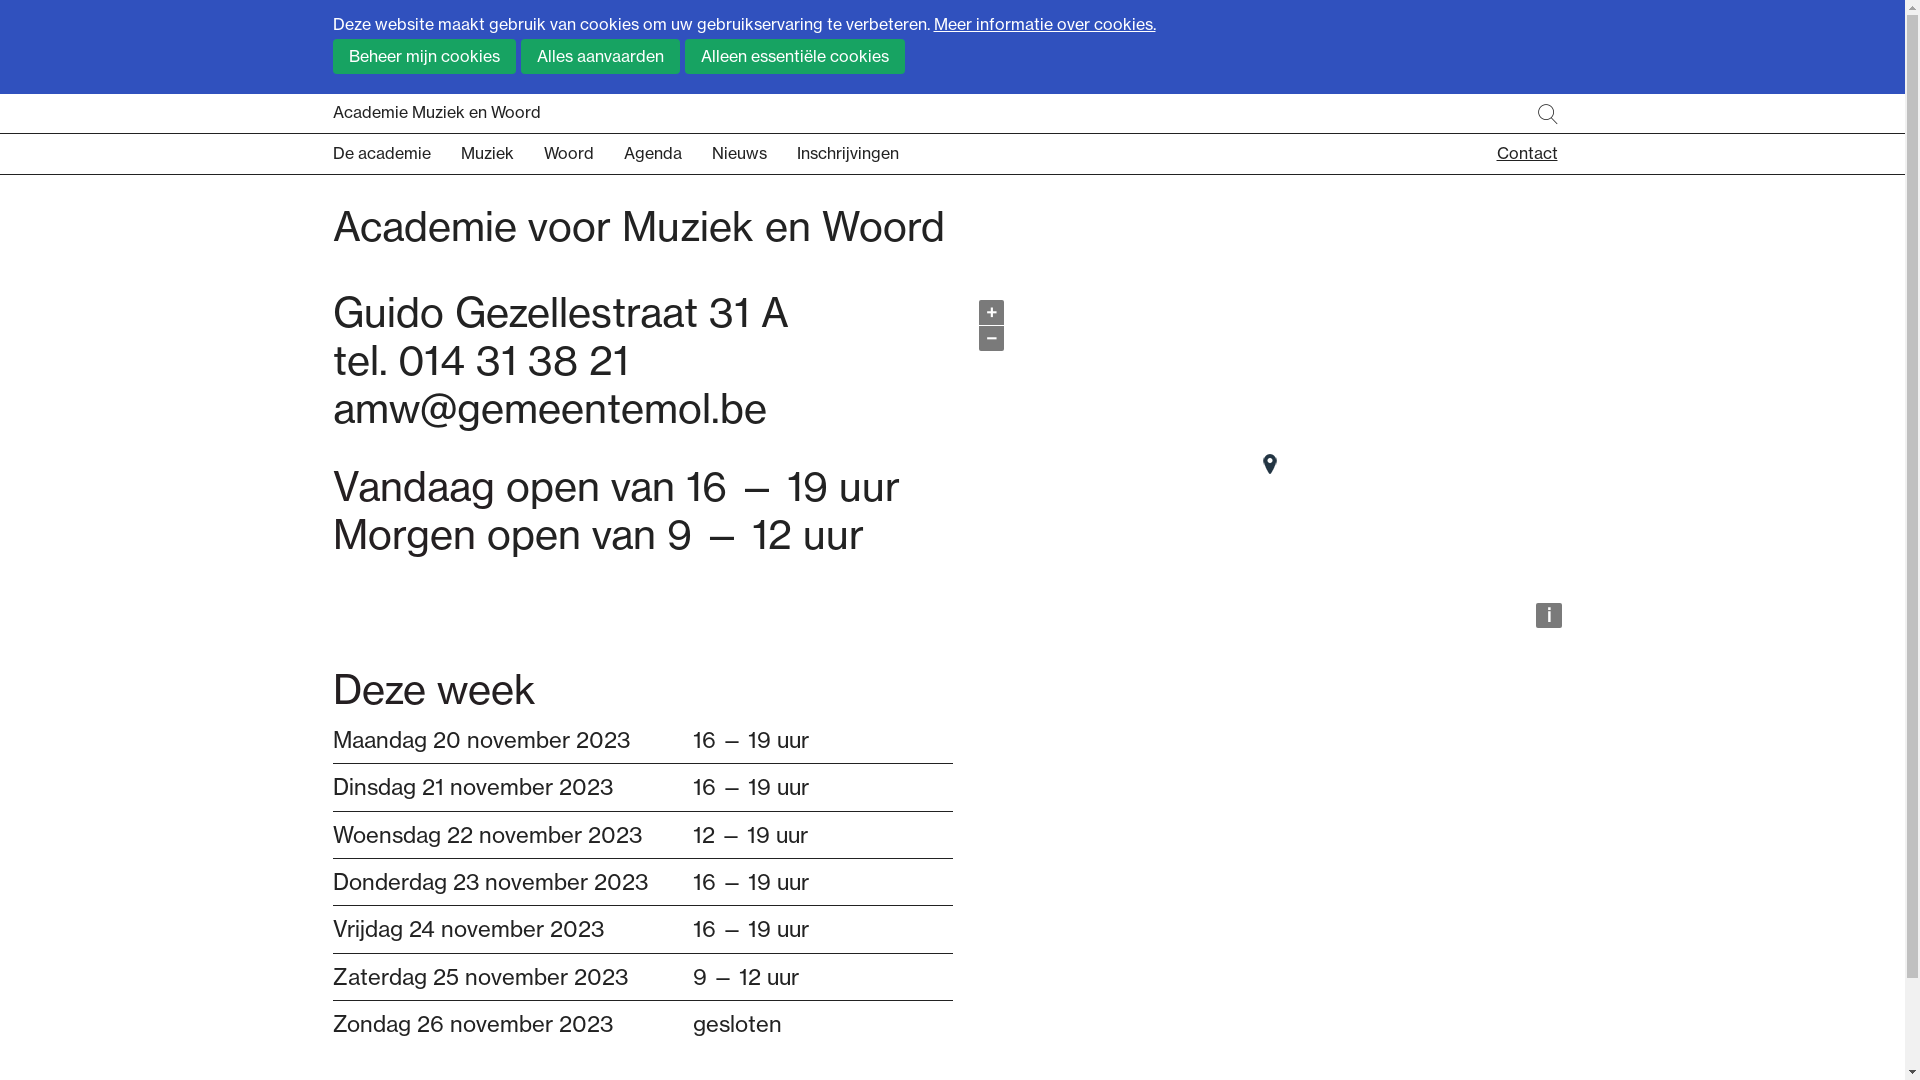 Image resolution: width=1920 pixels, height=1080 pixels. What do you see at coordinates (952, 202) in the screenshot?
I see `Naar content` at bounding box center [952, 202].